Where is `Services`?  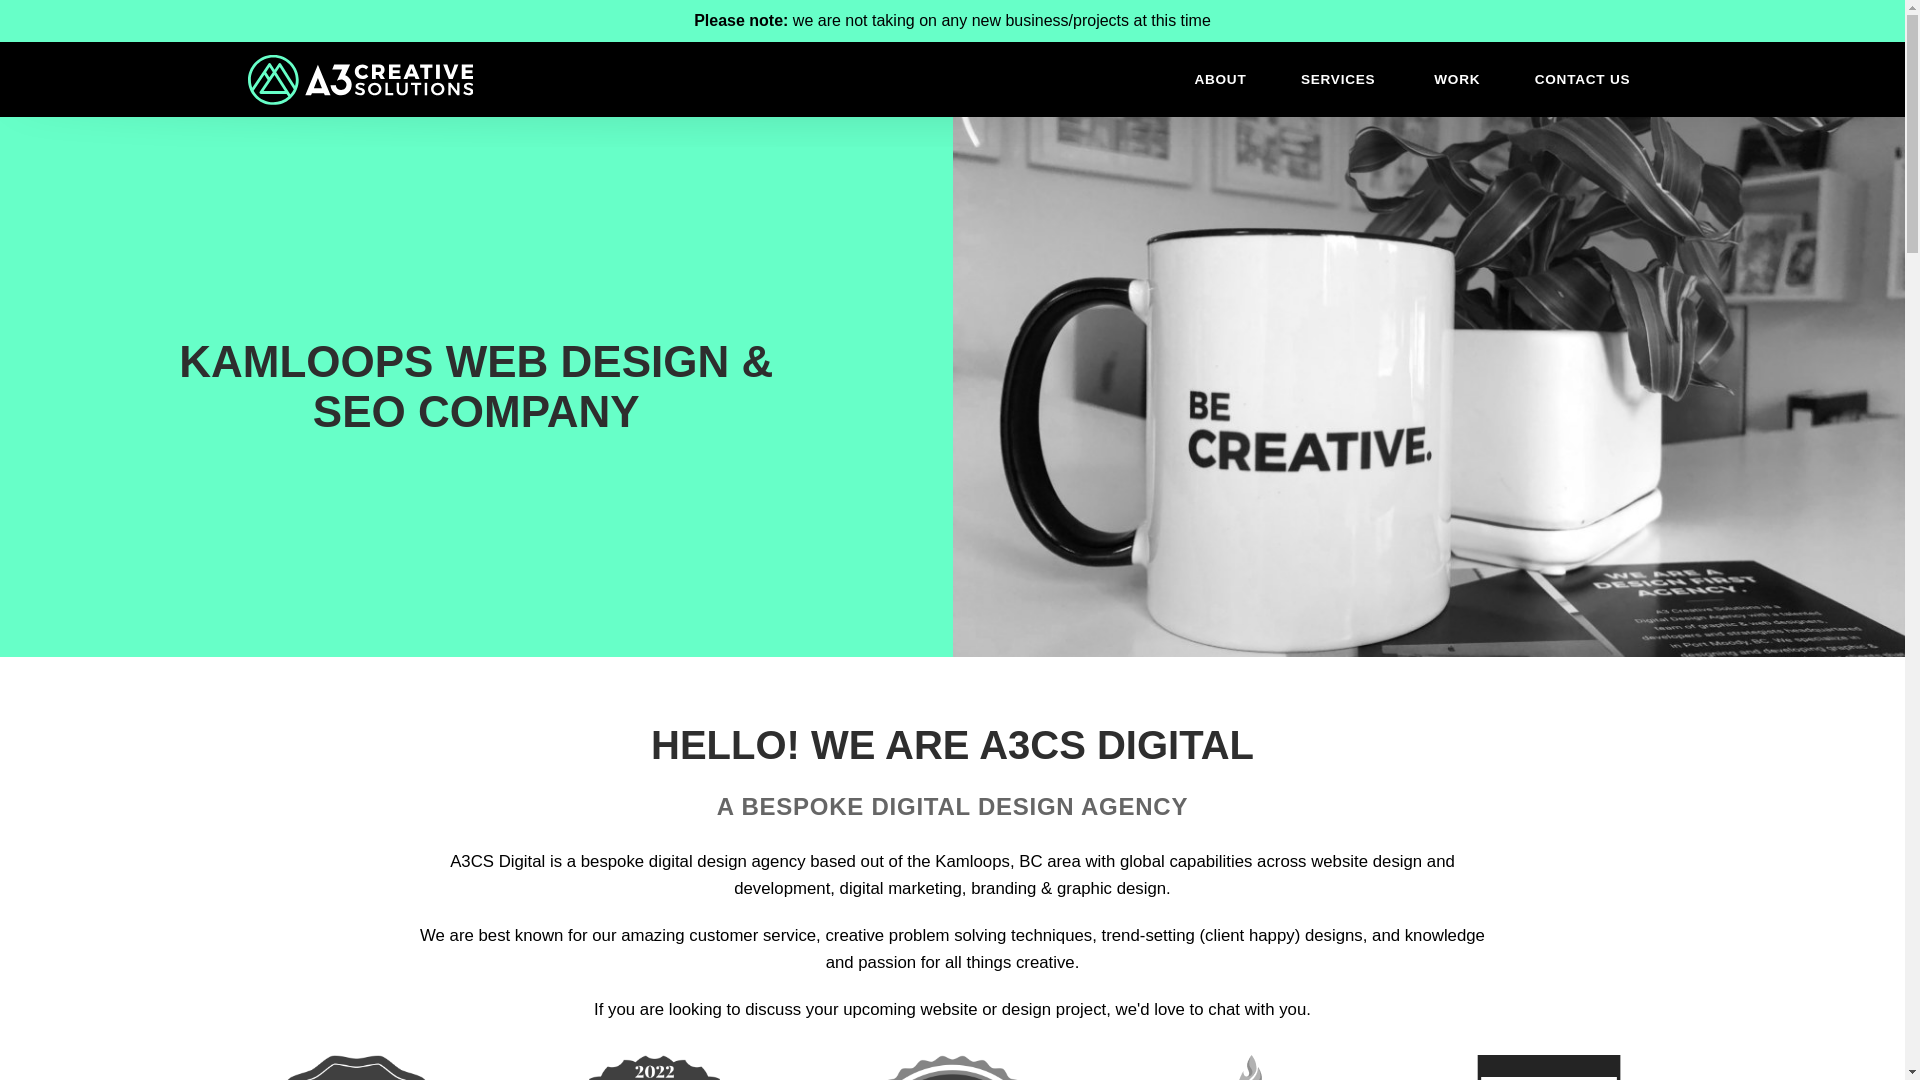
Services is located at coordinates (1340, 79).